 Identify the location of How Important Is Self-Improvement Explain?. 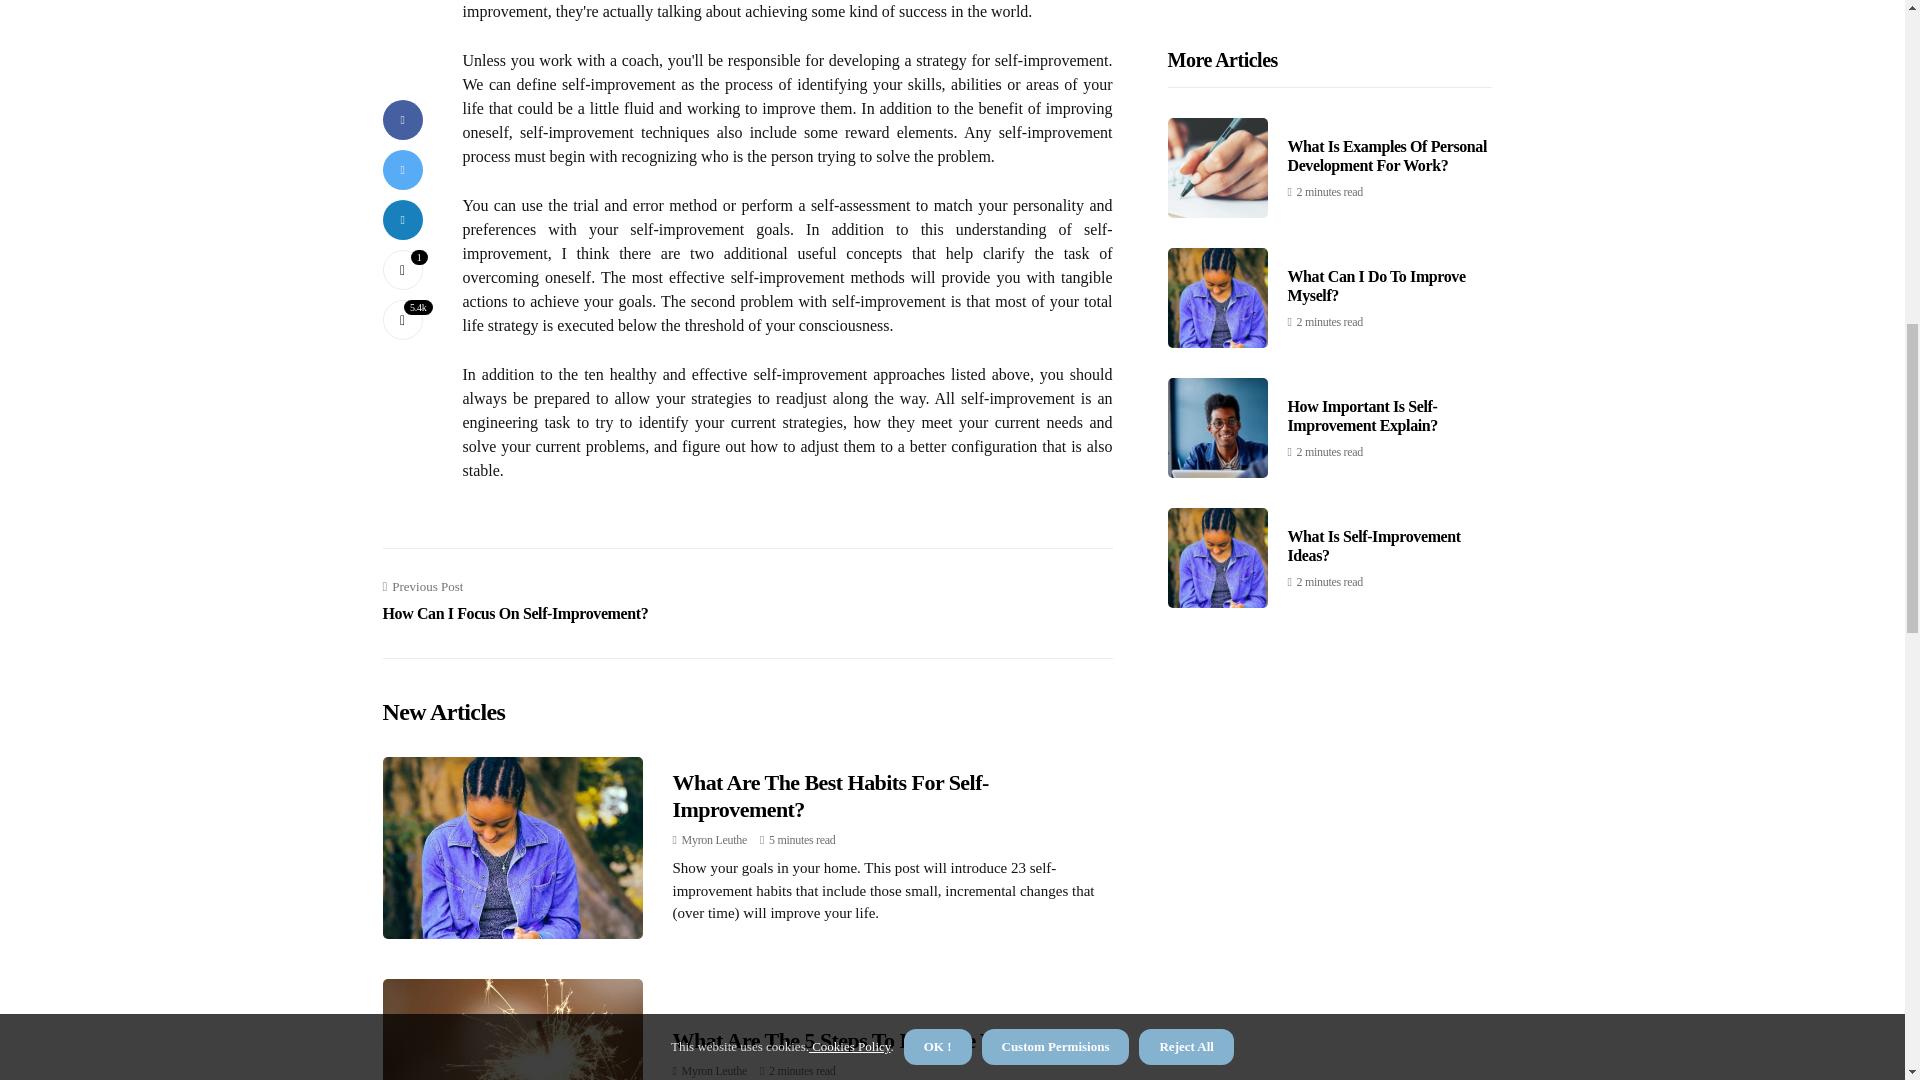
(1363, 44).